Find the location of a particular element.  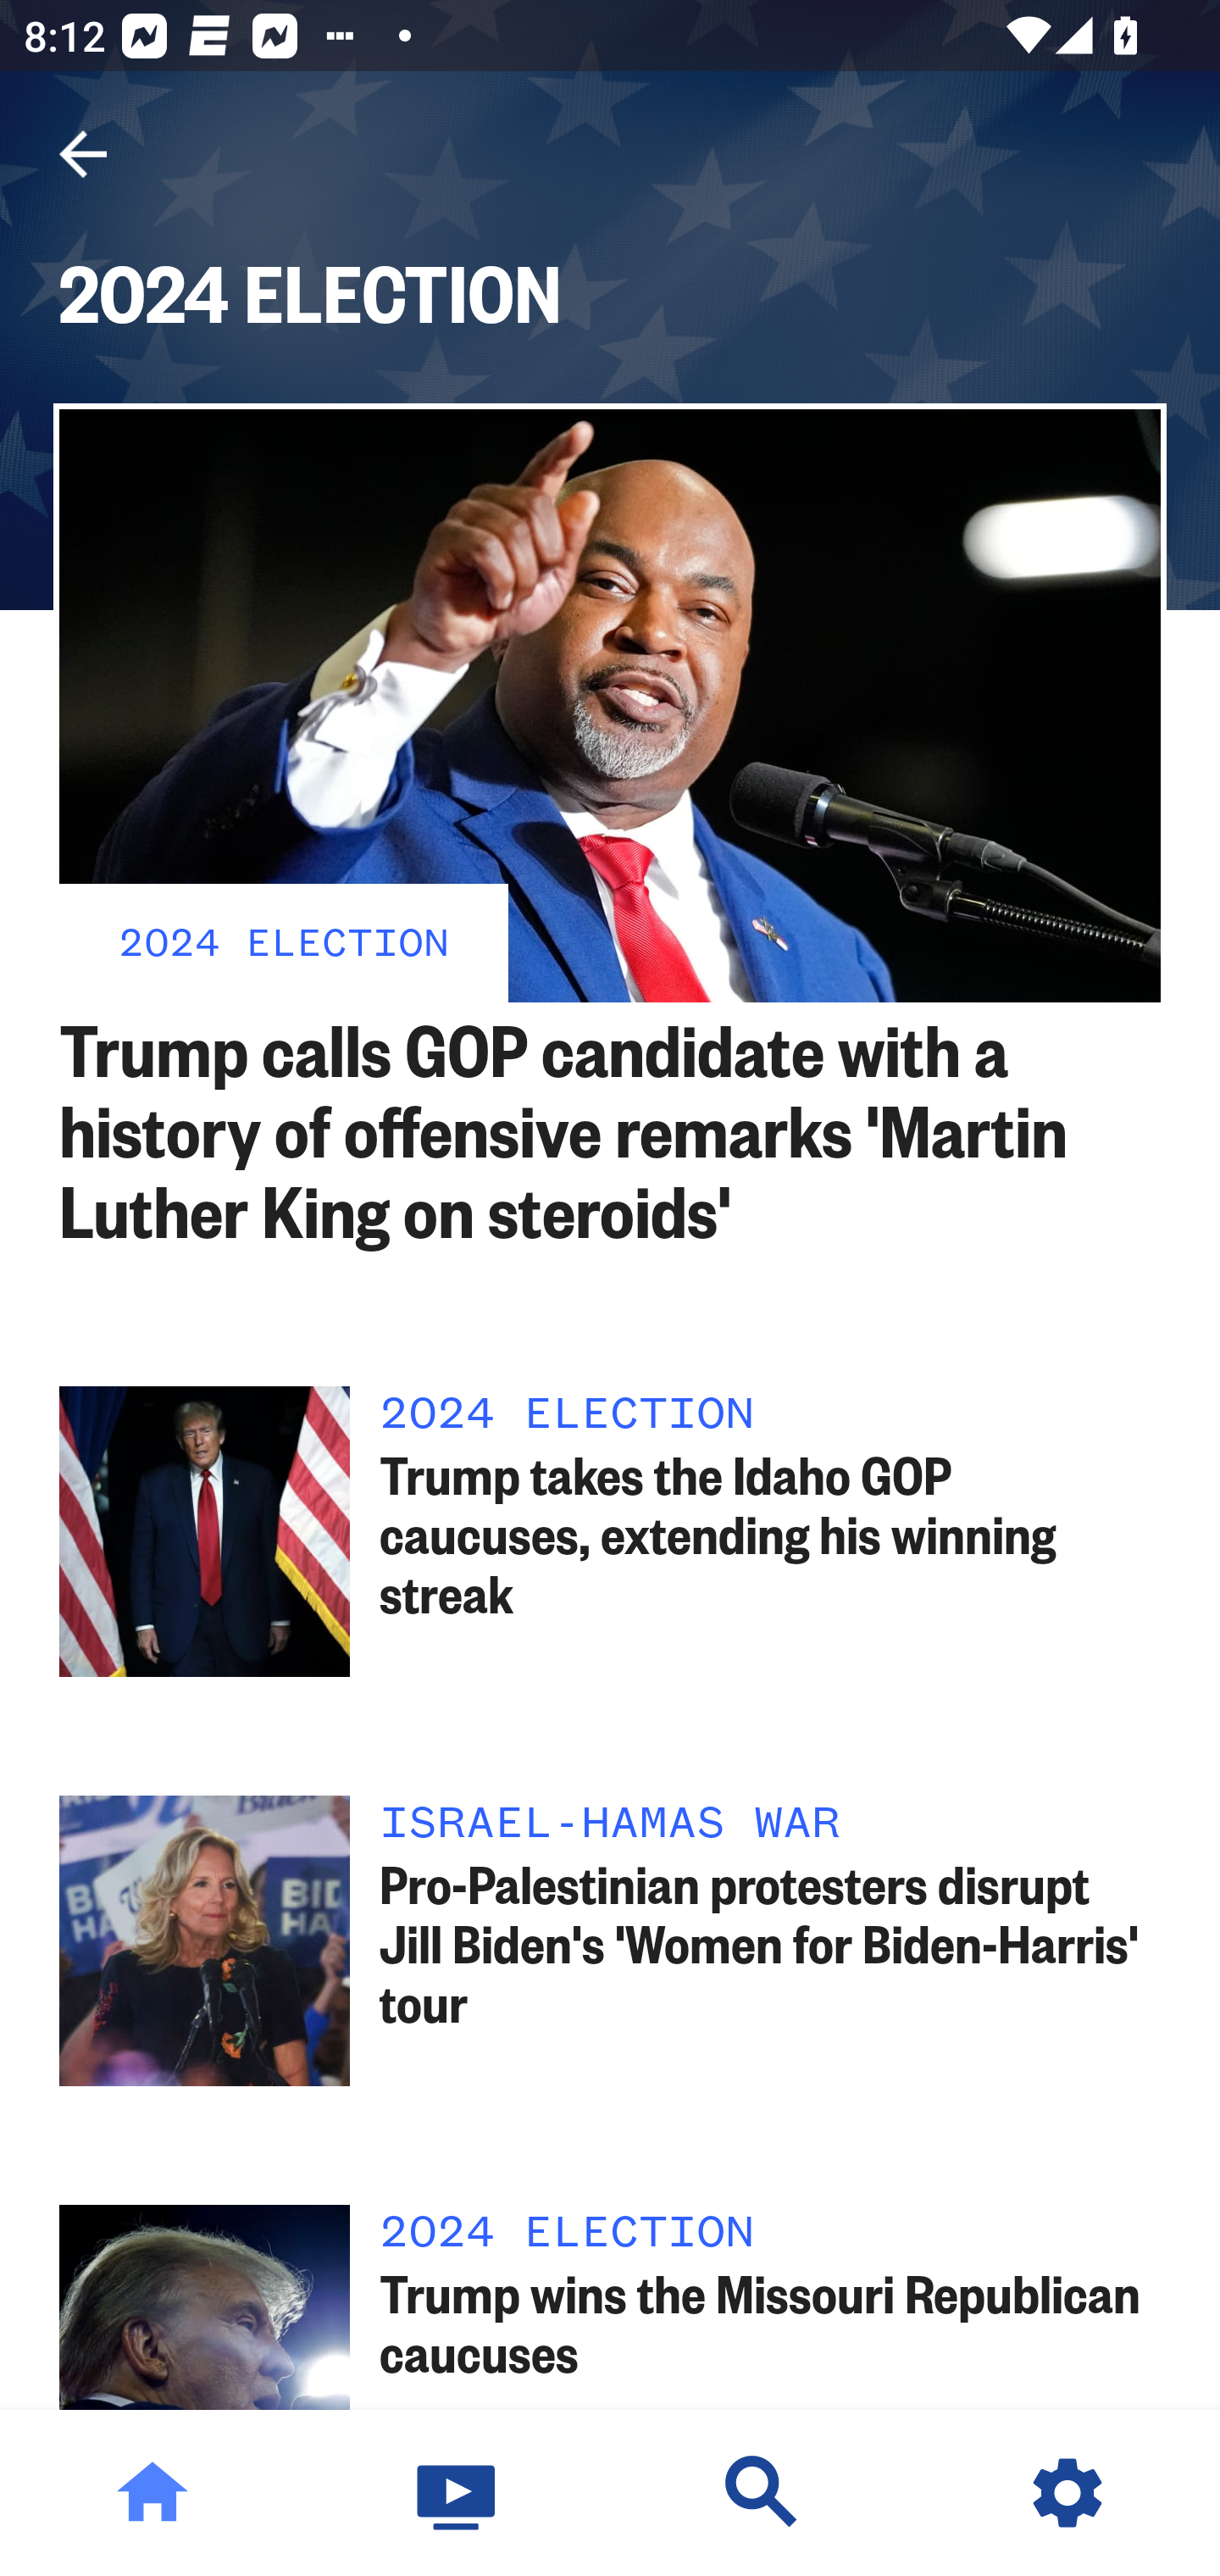

Watch is located at coordinates (457, 2493).